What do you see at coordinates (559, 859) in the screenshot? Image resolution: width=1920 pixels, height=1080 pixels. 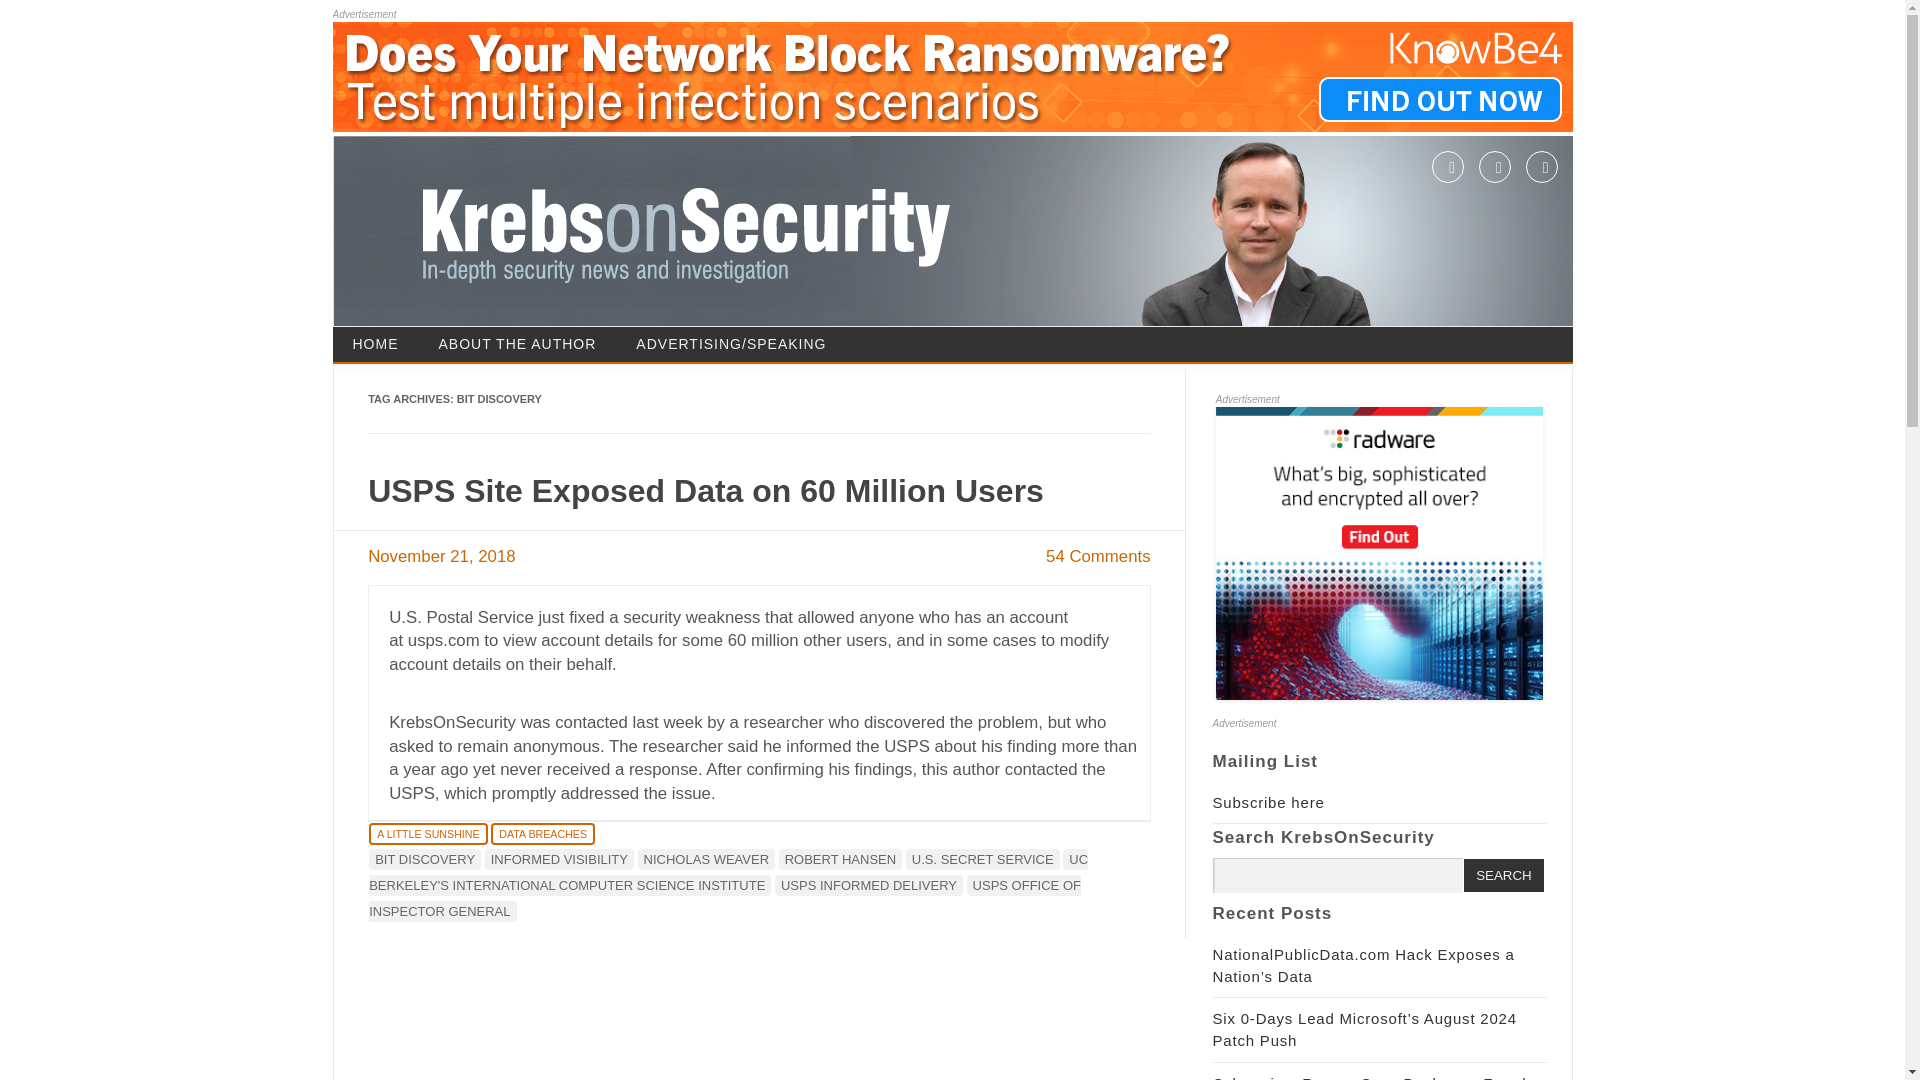 I see `INFORMED VISIBILITY` at bounding box center [559, 859].